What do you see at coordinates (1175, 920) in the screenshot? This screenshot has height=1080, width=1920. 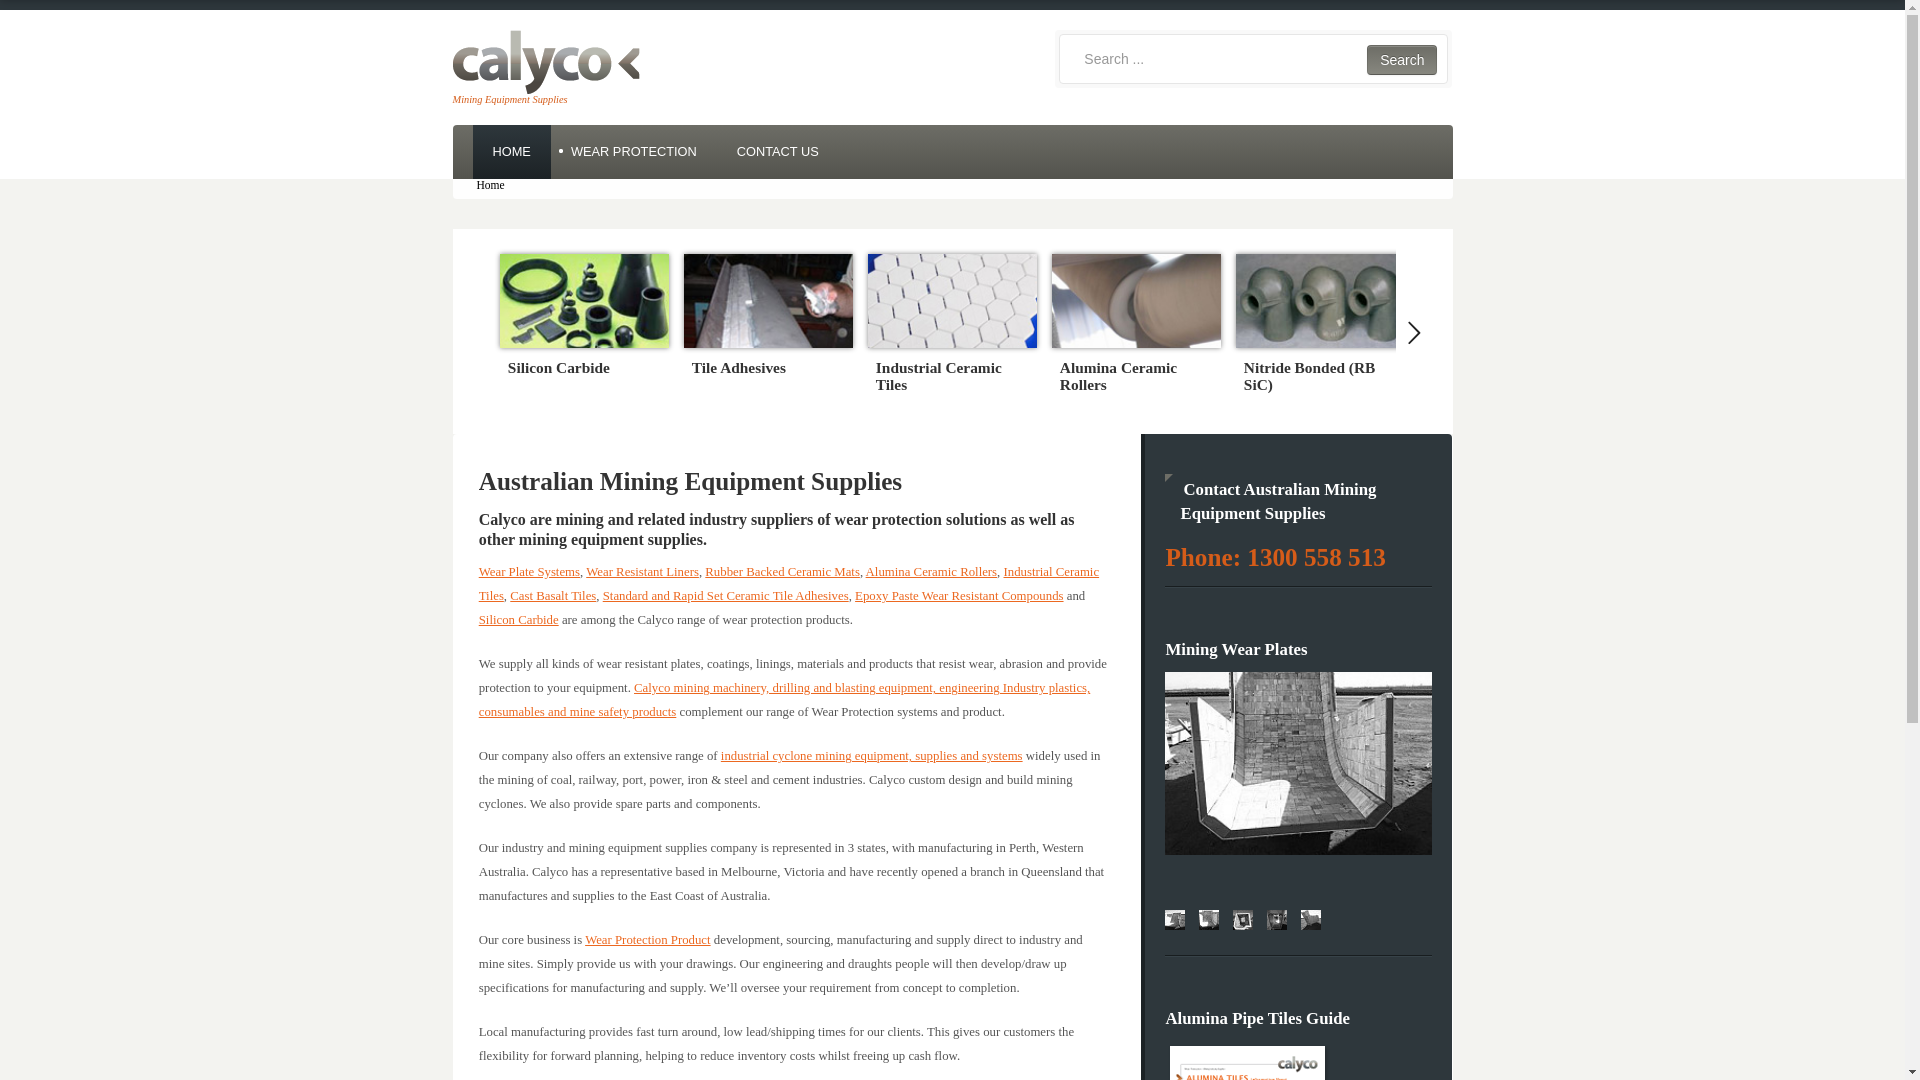 I see `Mining Wear Plates` at bounding box center [1175, 920].